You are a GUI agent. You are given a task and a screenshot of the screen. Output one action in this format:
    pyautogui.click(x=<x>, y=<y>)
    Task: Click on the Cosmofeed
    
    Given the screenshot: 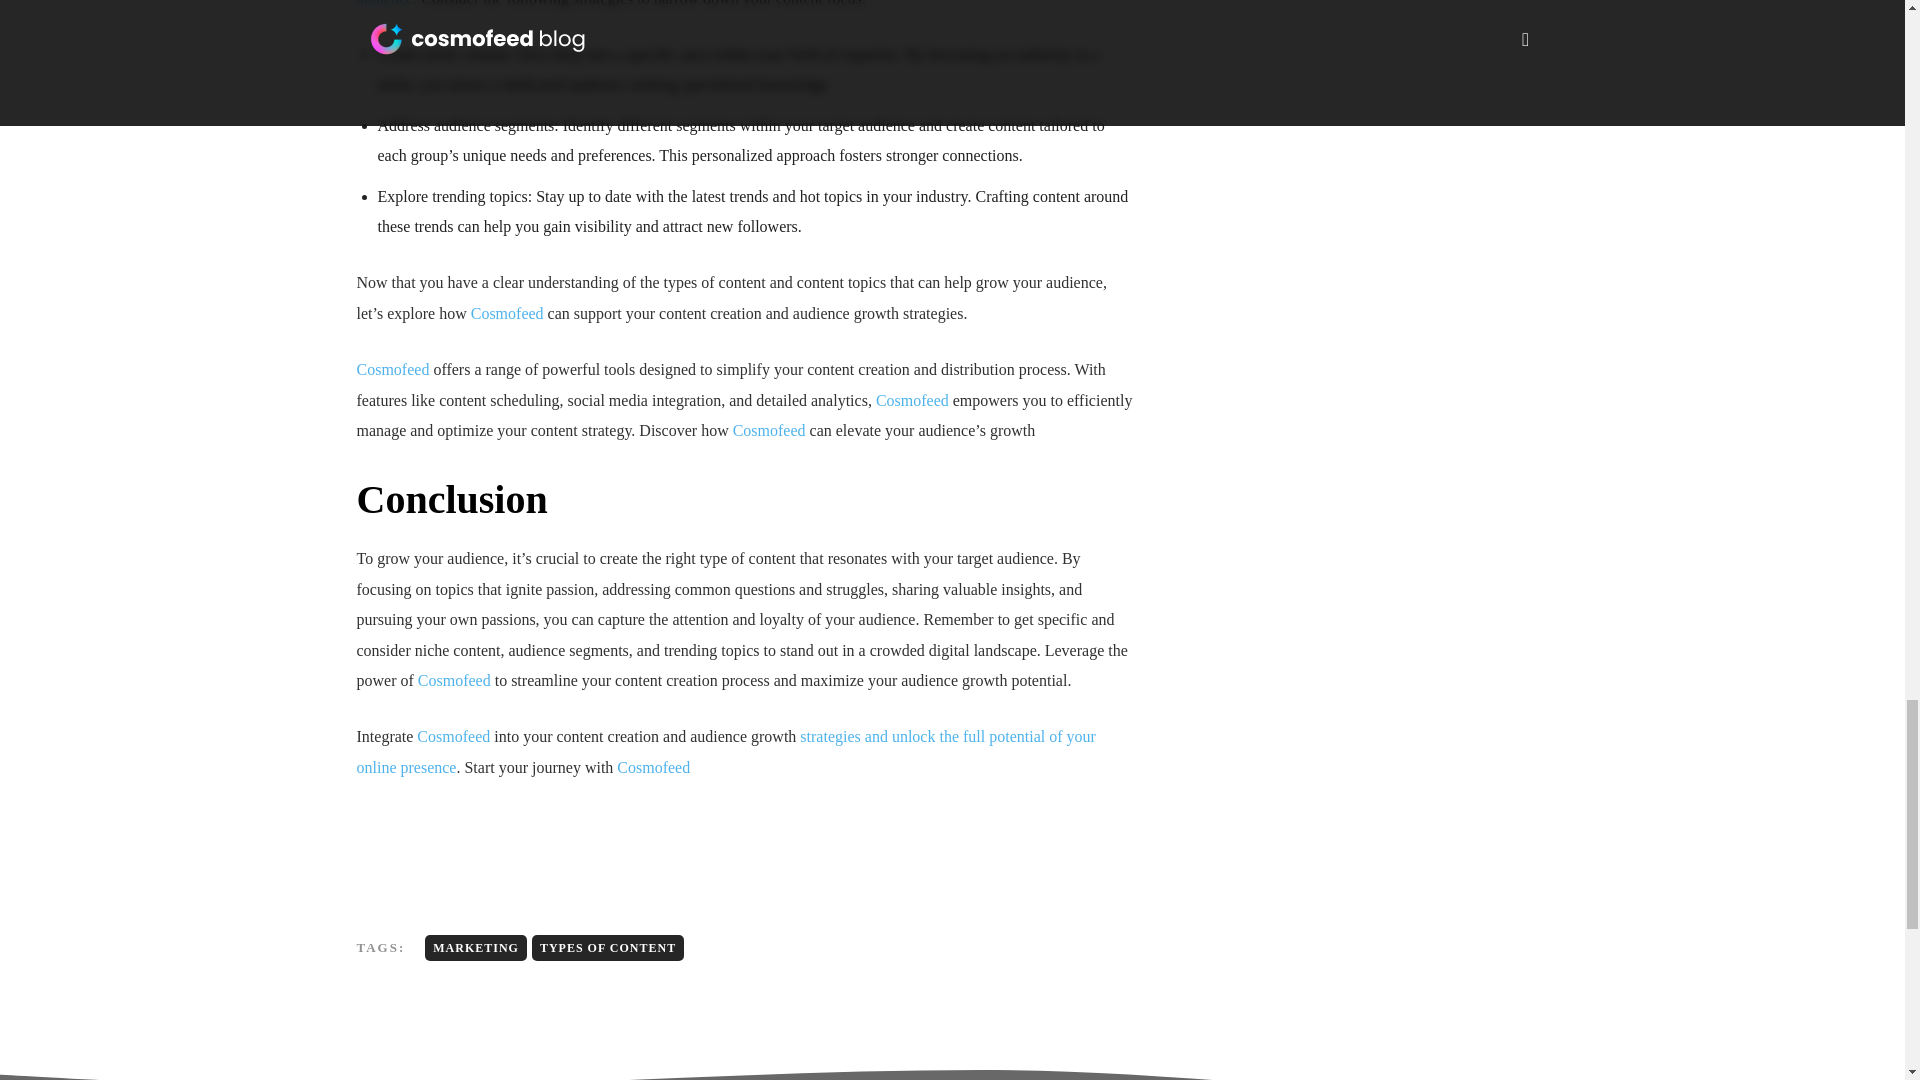 What is the action you would take?
    pyautogui.click(x=506, y=312)
    